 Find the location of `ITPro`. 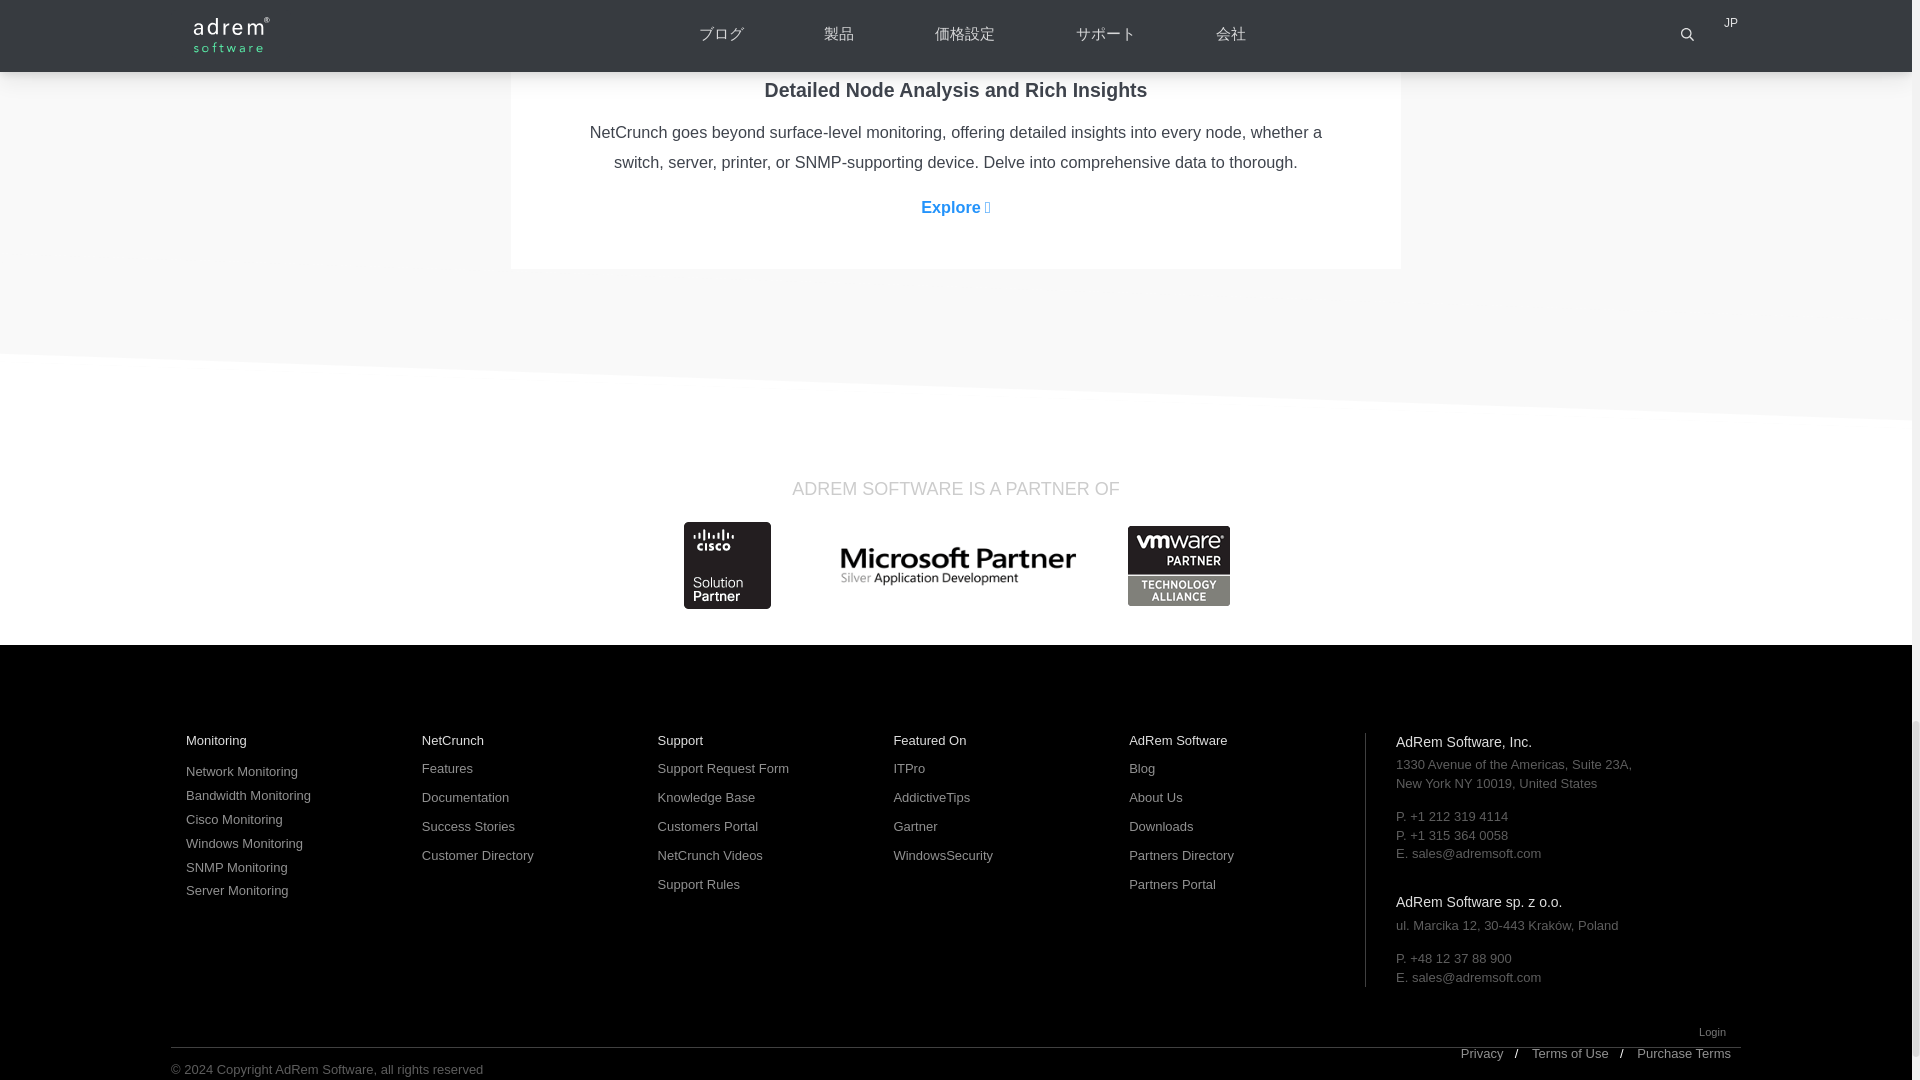

ITPro is located at coordinates (995, 768).